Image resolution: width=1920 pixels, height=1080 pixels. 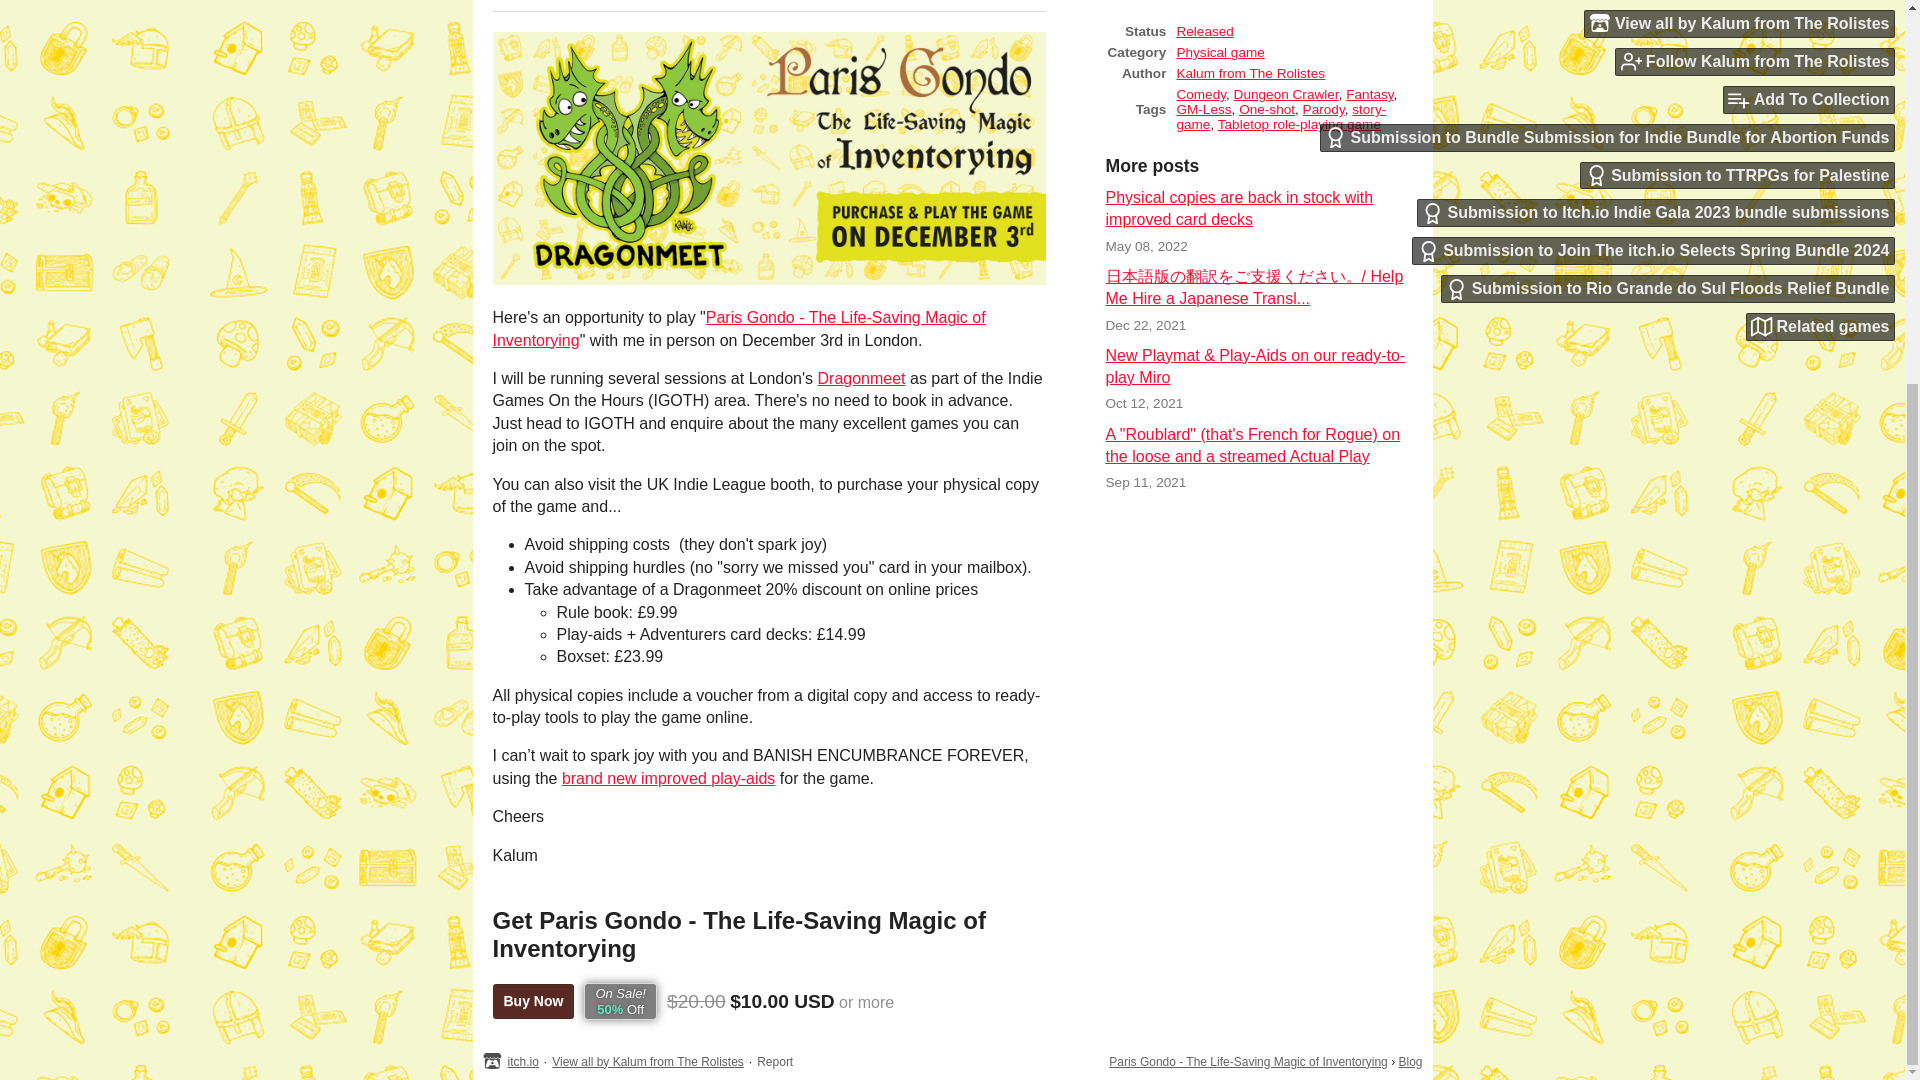 I want to click on Parody, so click(x=1324, y=108).